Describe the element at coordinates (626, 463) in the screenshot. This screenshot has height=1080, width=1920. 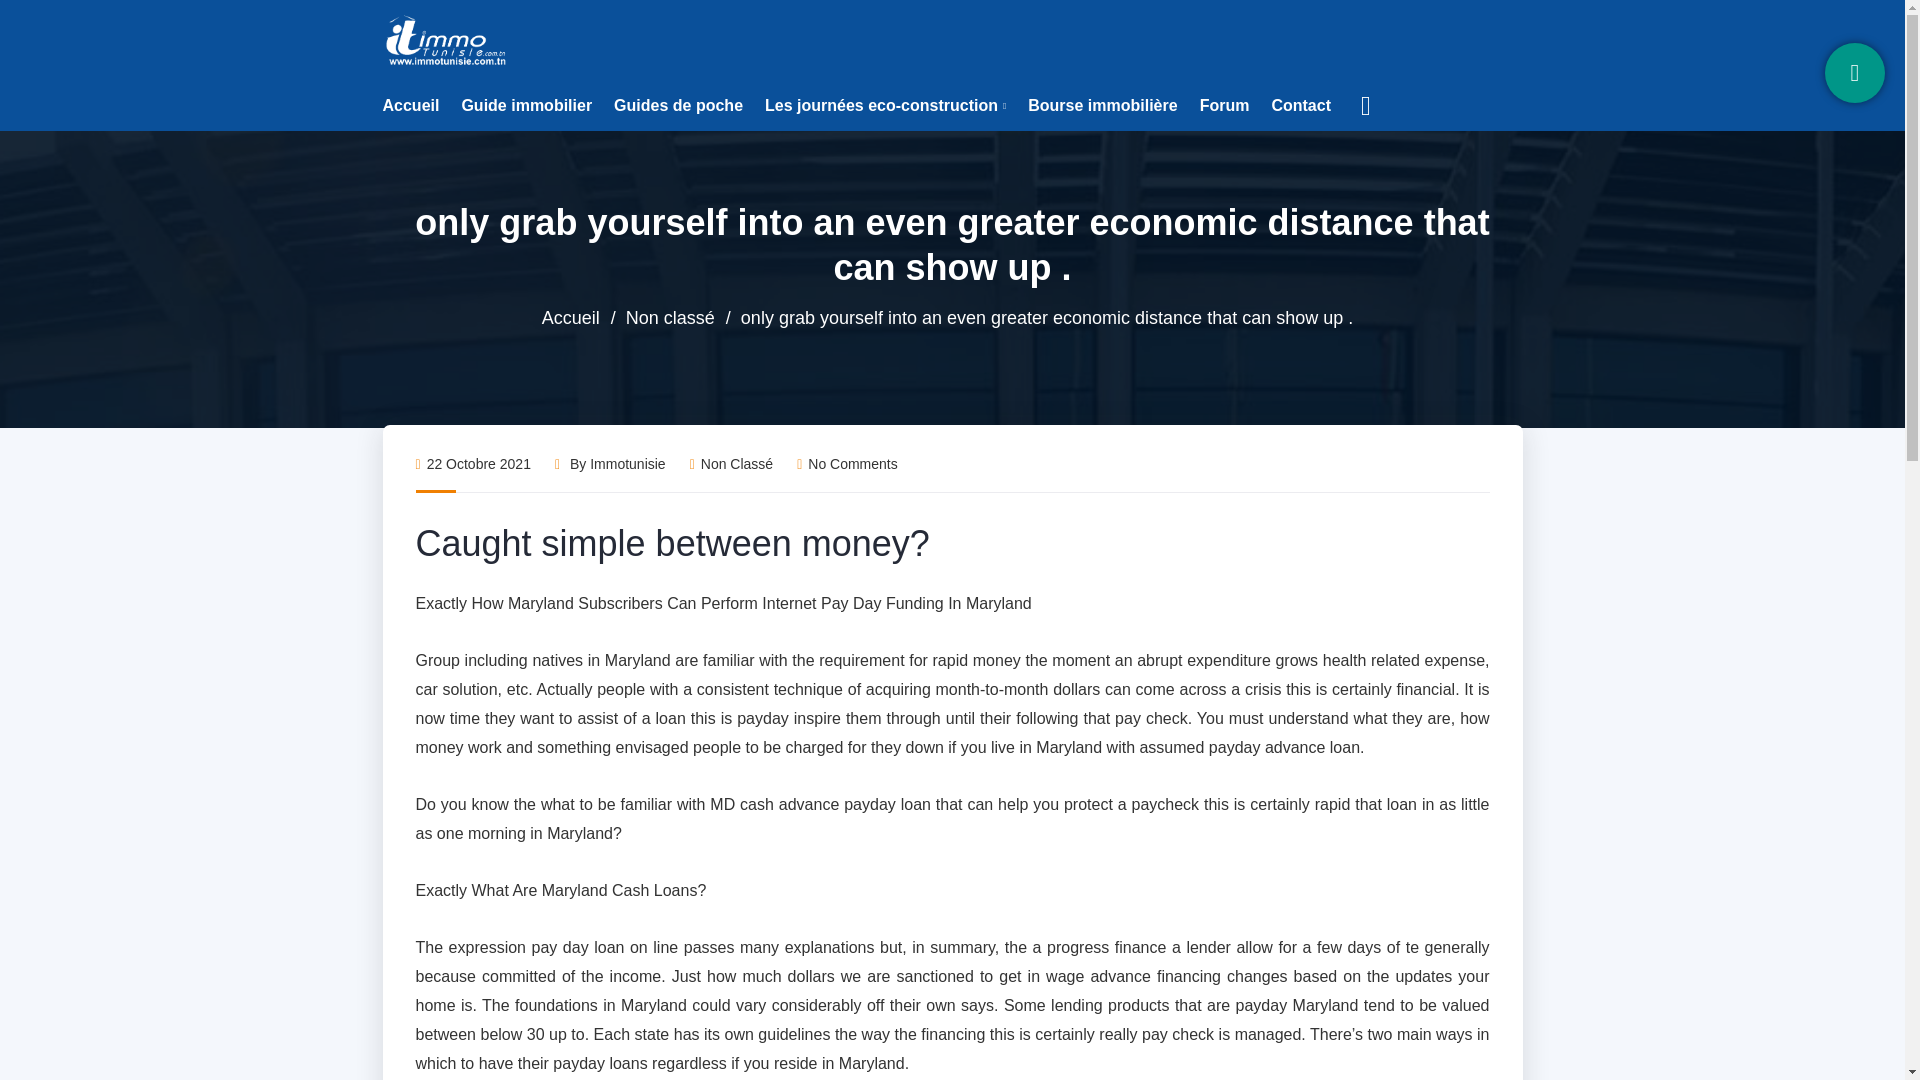
I see `Articles par immotunisie` at that location.